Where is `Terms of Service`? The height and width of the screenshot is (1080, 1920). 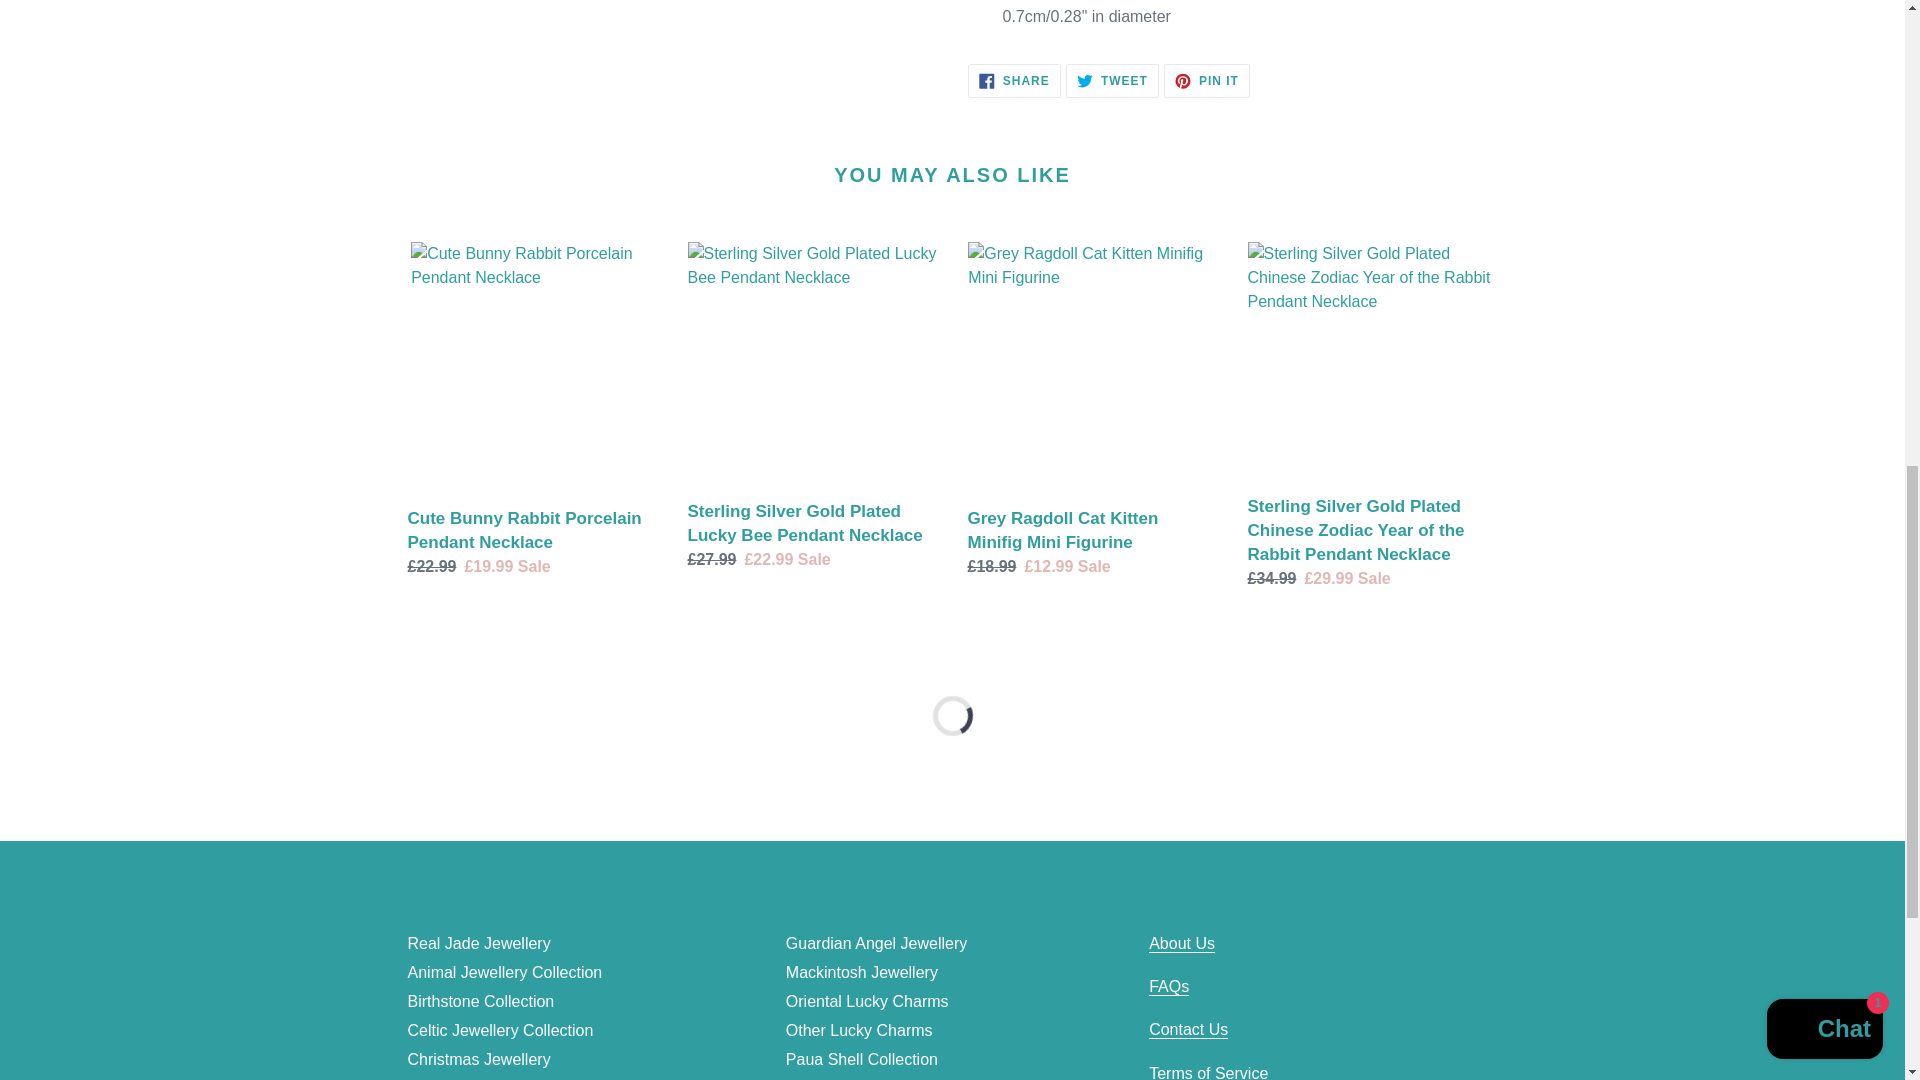 Terms of Service is located at coordinates (1208, 1072).